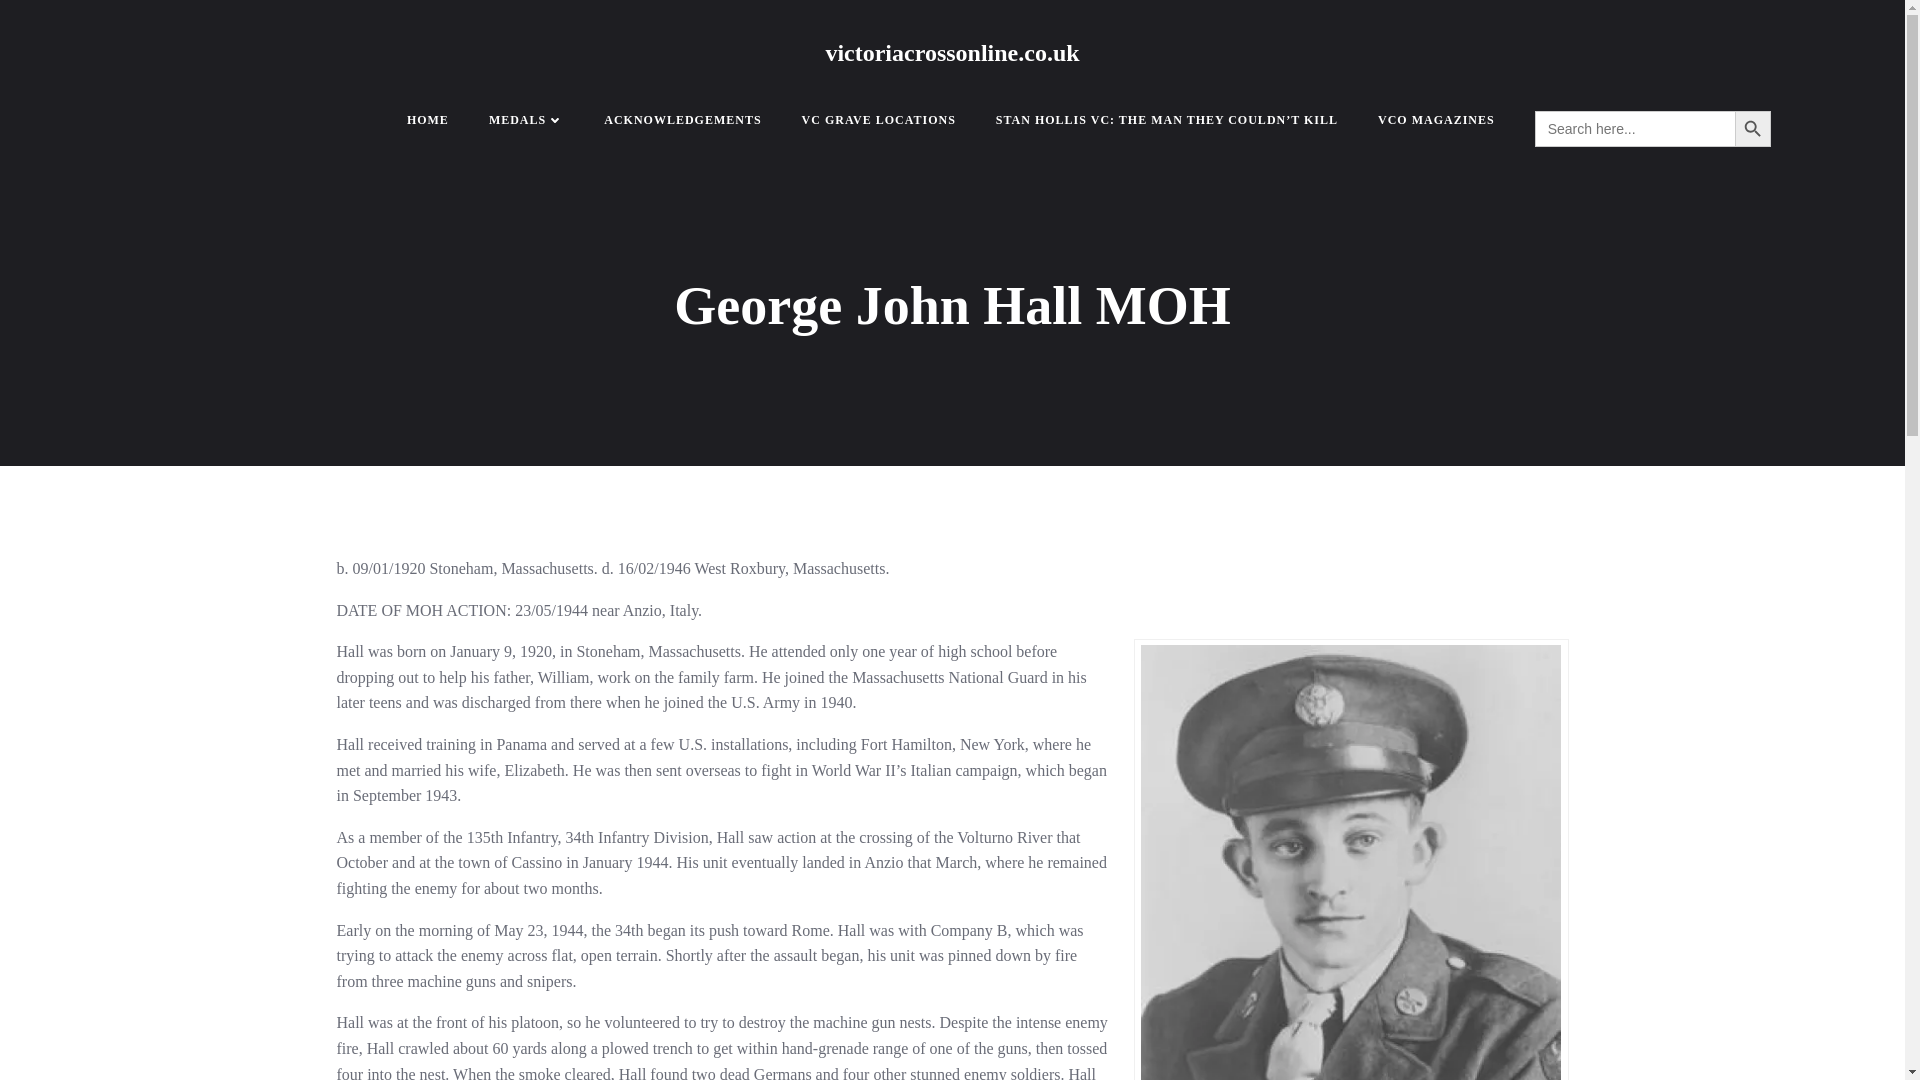  What do you see at coordinates (1752, 128) in the screenshot?
I see `Search Button` at bounding box center [1752, 128].